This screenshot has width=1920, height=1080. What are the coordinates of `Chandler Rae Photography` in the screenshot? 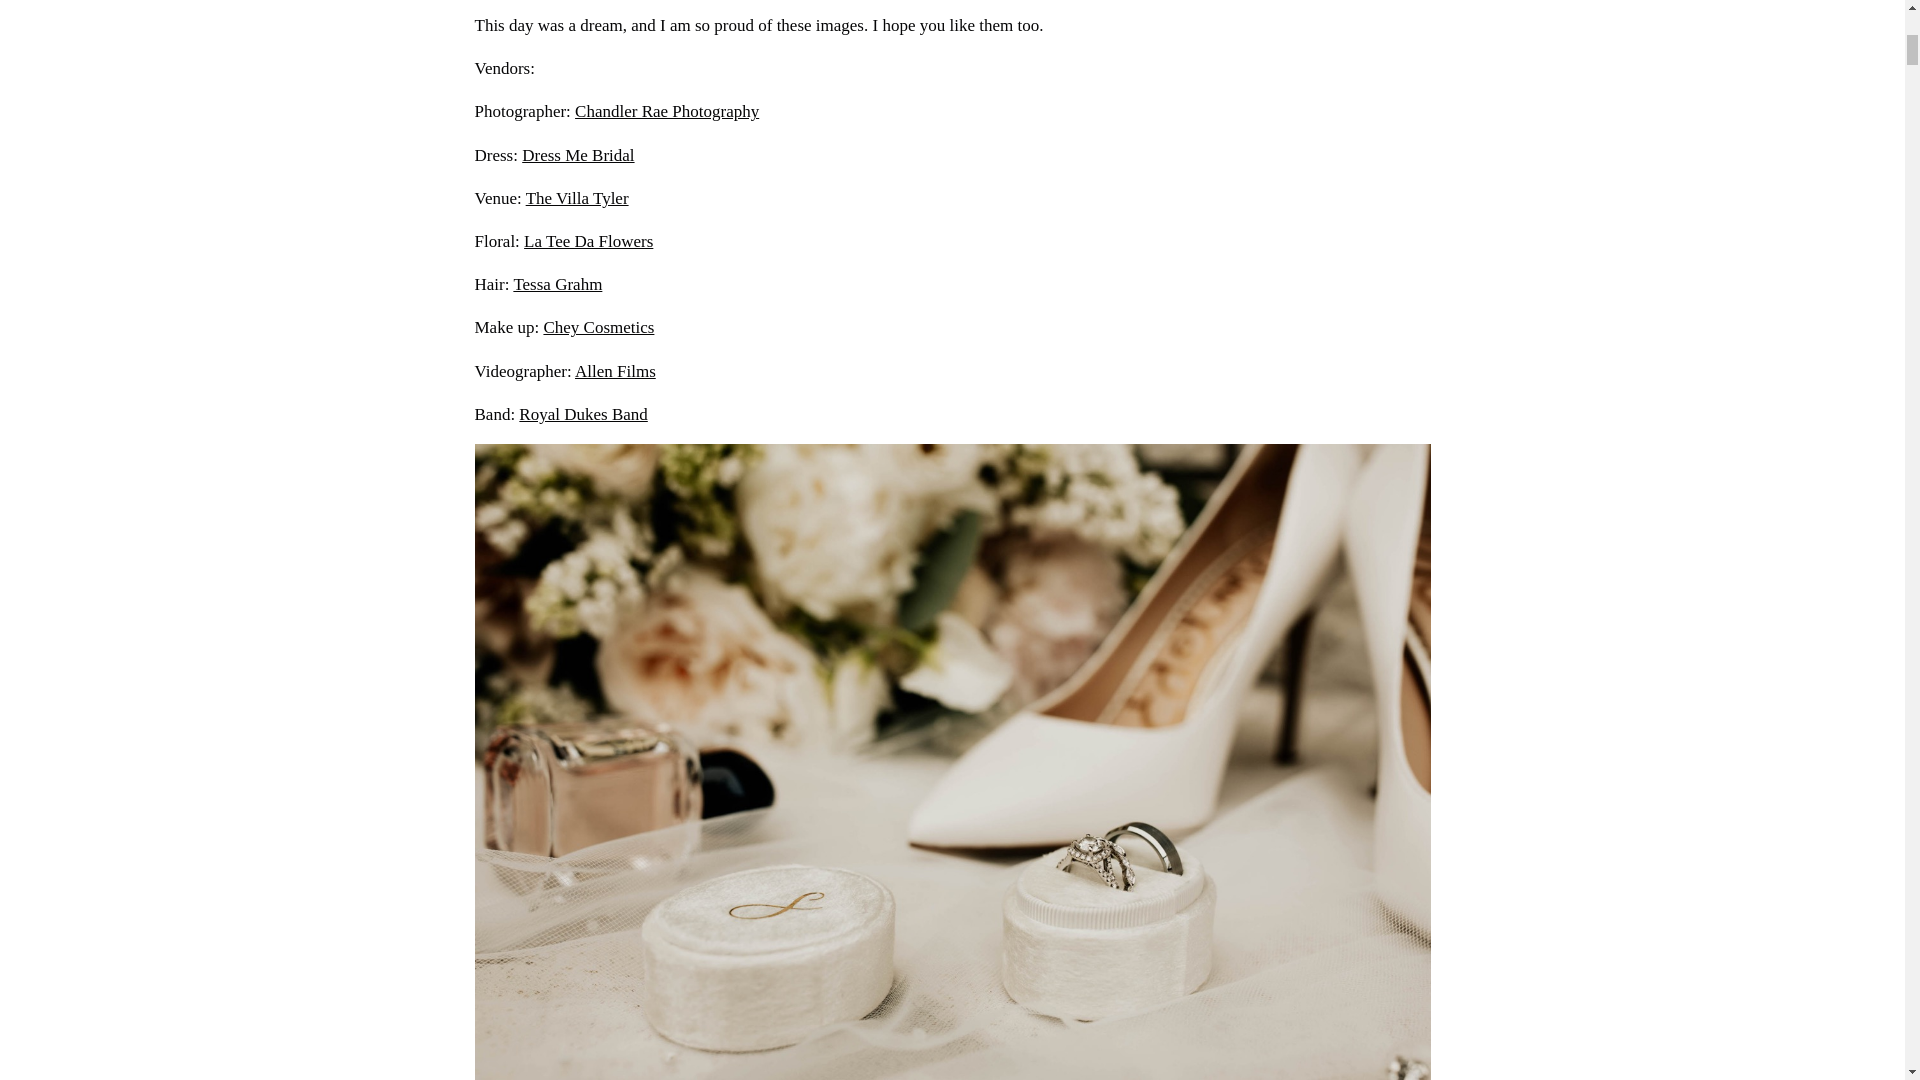 It's located at (666, 110).